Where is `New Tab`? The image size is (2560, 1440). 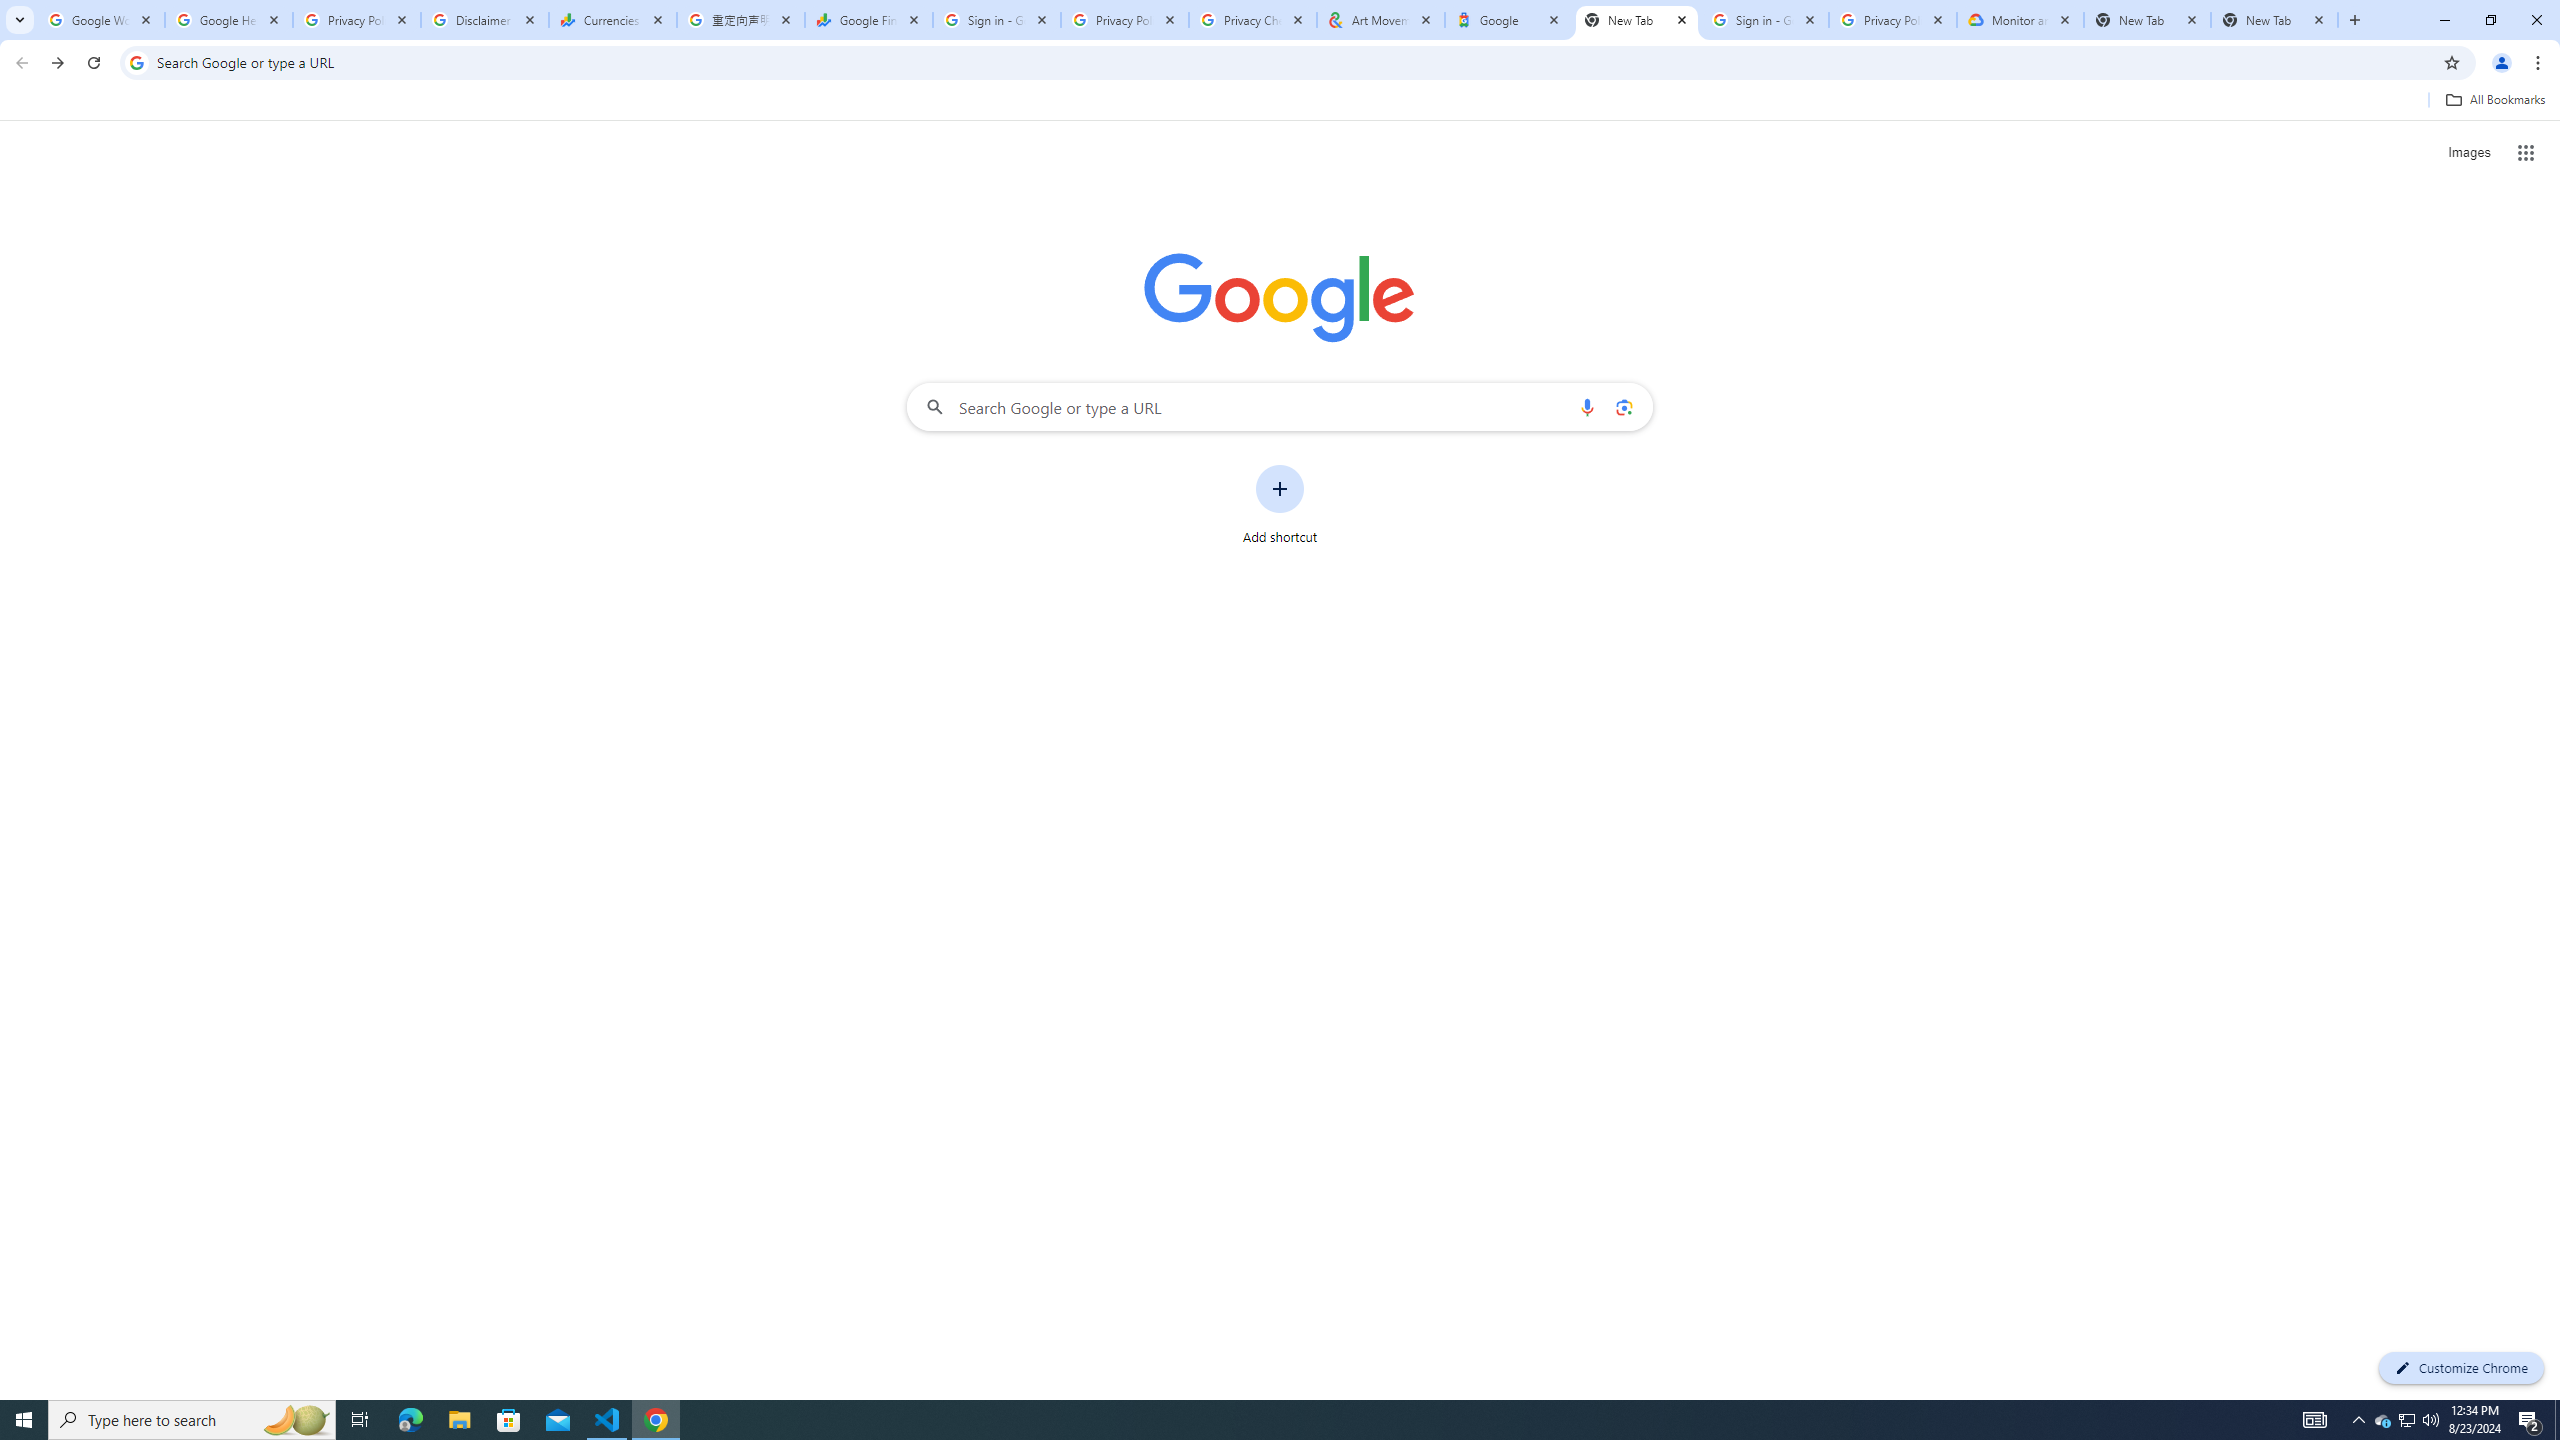
New Tab is located at coordinates (2354, 20).